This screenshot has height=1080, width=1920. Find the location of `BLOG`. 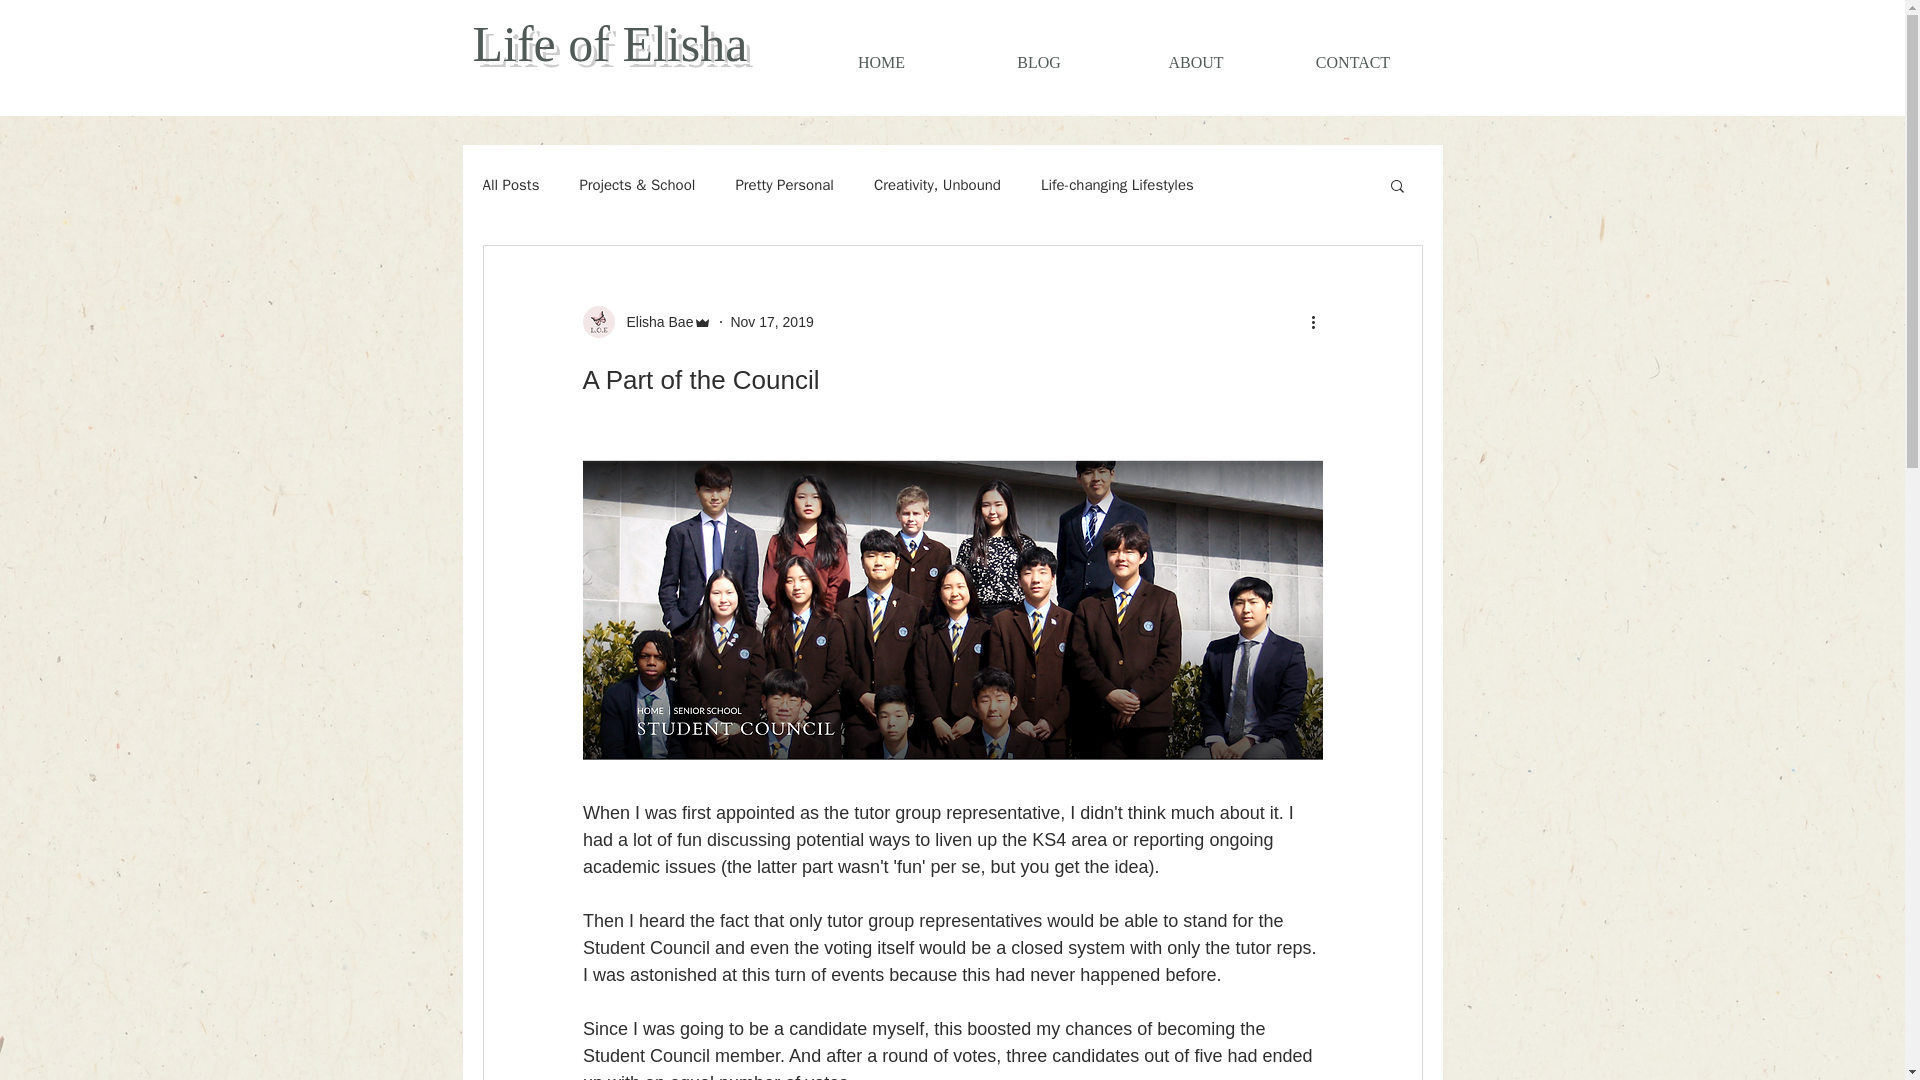

BLOG is located at coordinates (1038, 62).